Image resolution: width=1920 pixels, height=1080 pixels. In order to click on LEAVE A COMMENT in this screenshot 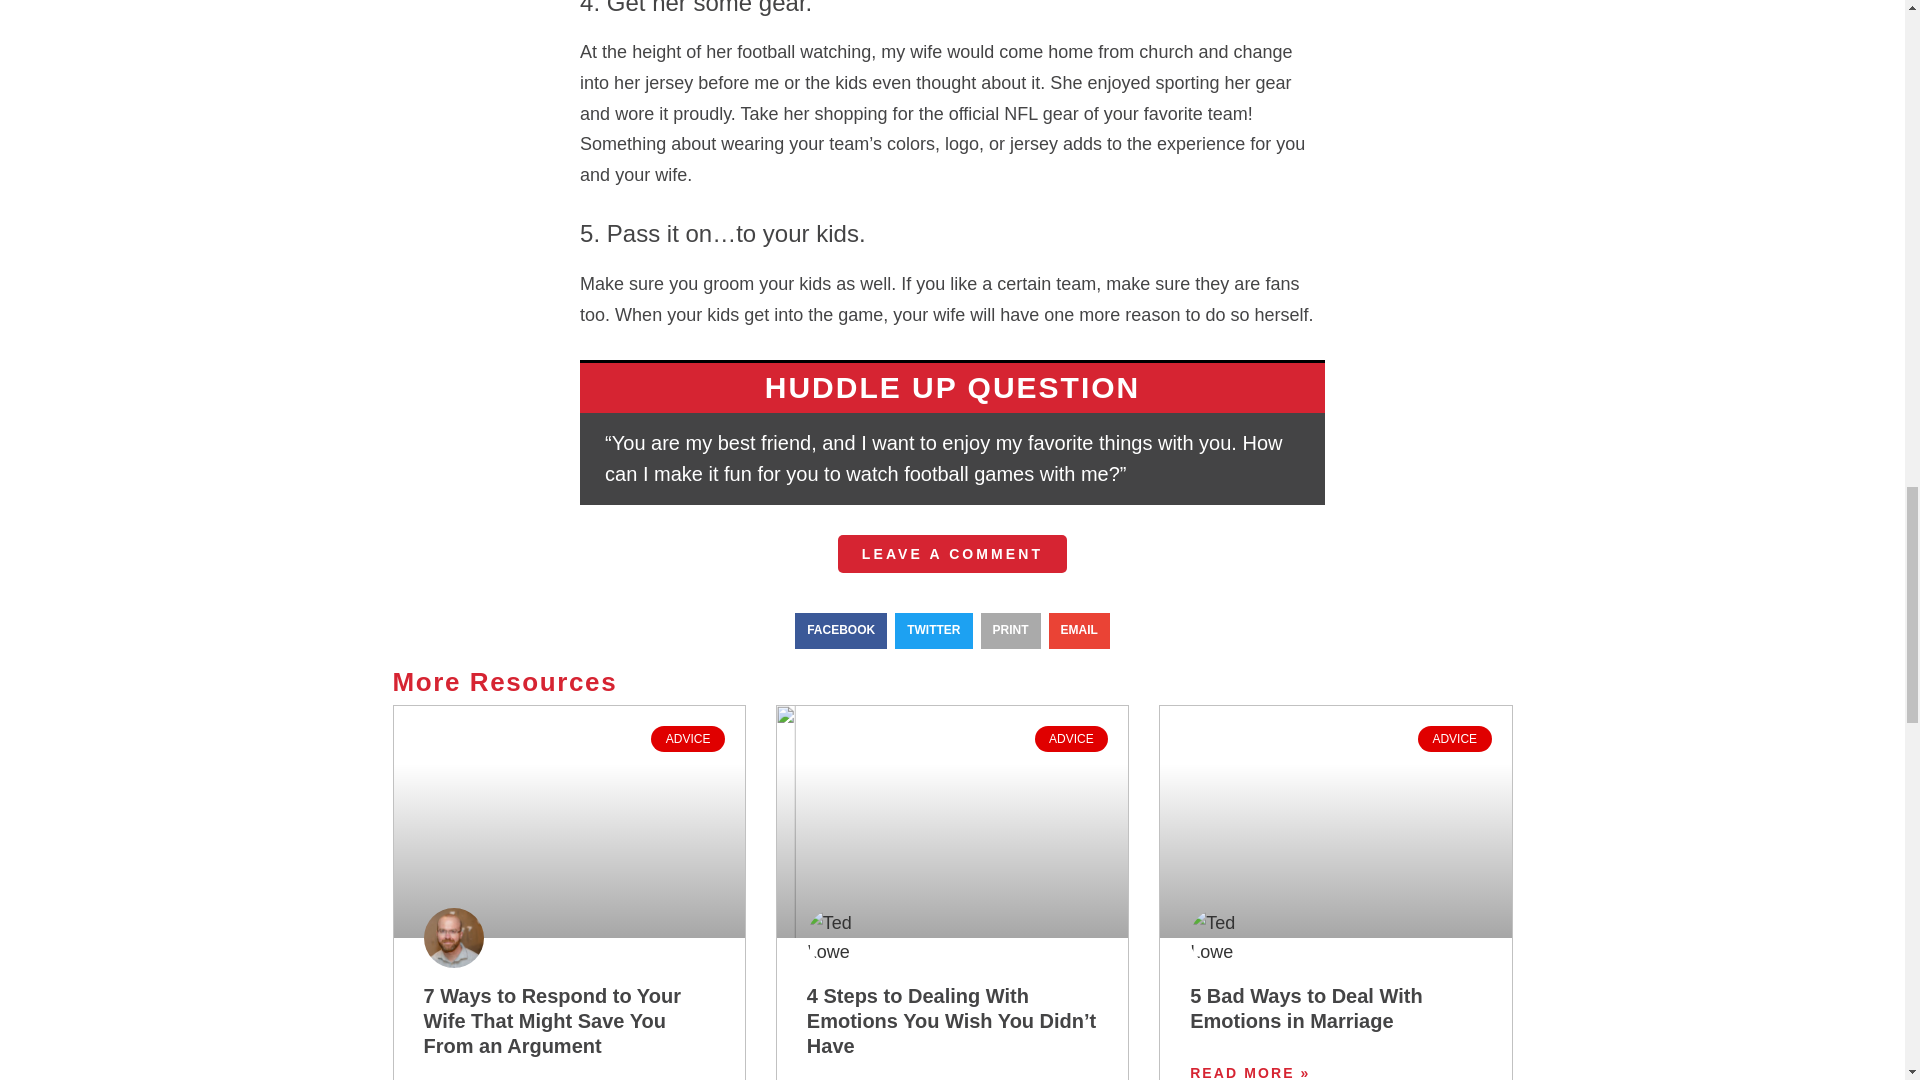, I will do `click(952, 554)`.